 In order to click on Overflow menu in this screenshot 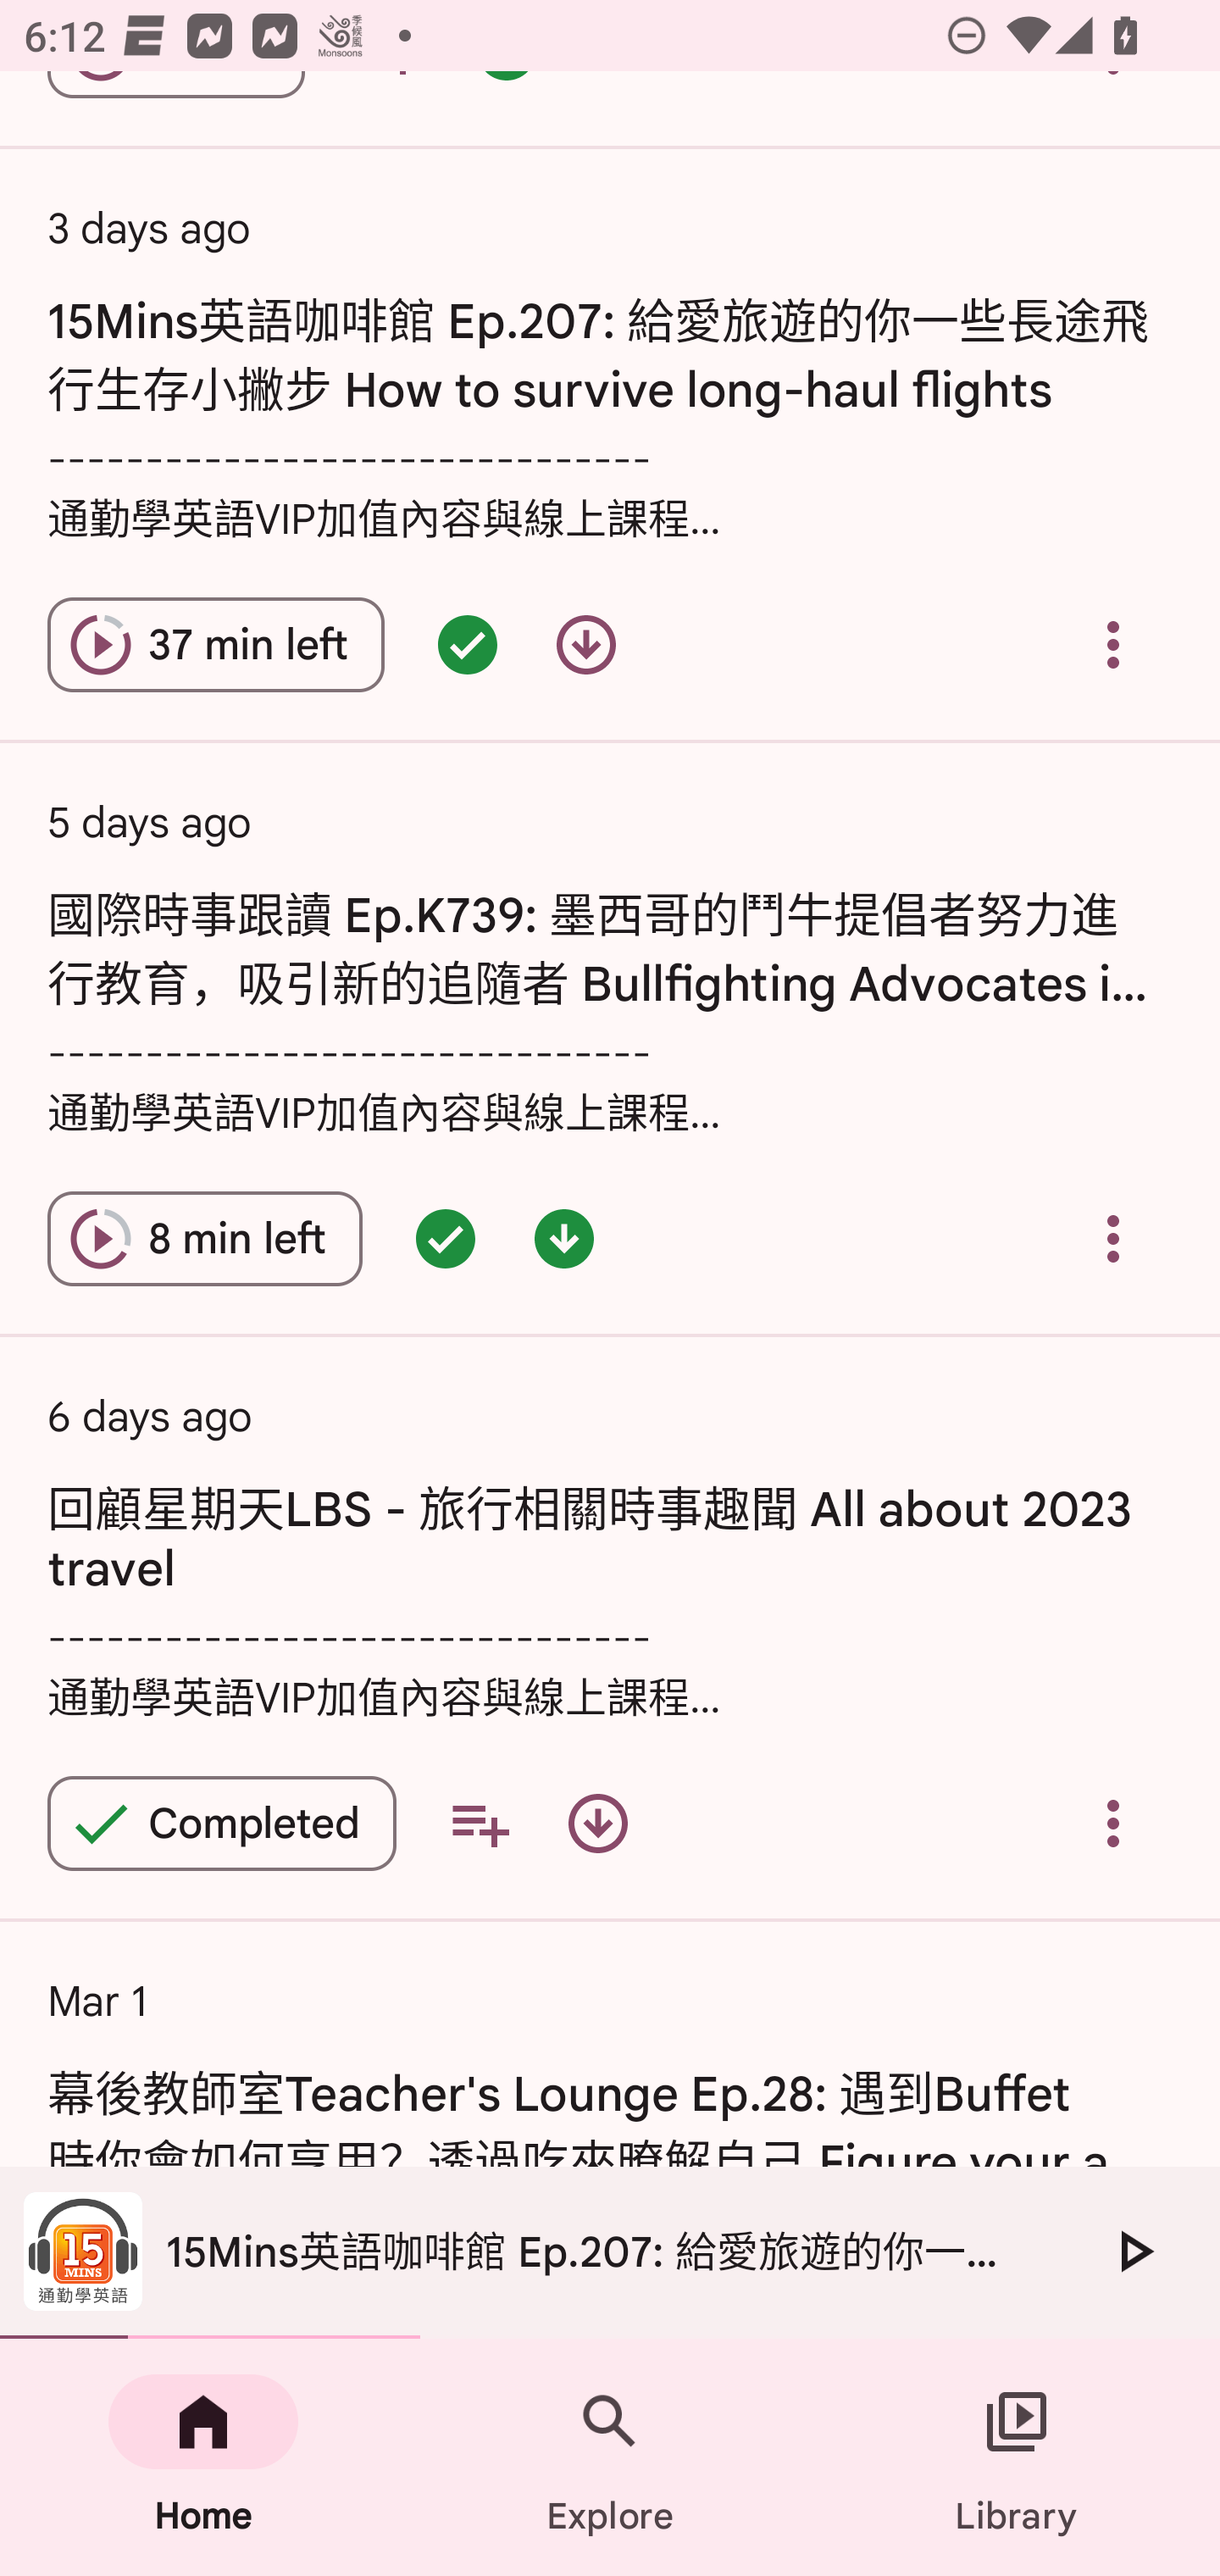, I will do `click(1113, 1239)`.